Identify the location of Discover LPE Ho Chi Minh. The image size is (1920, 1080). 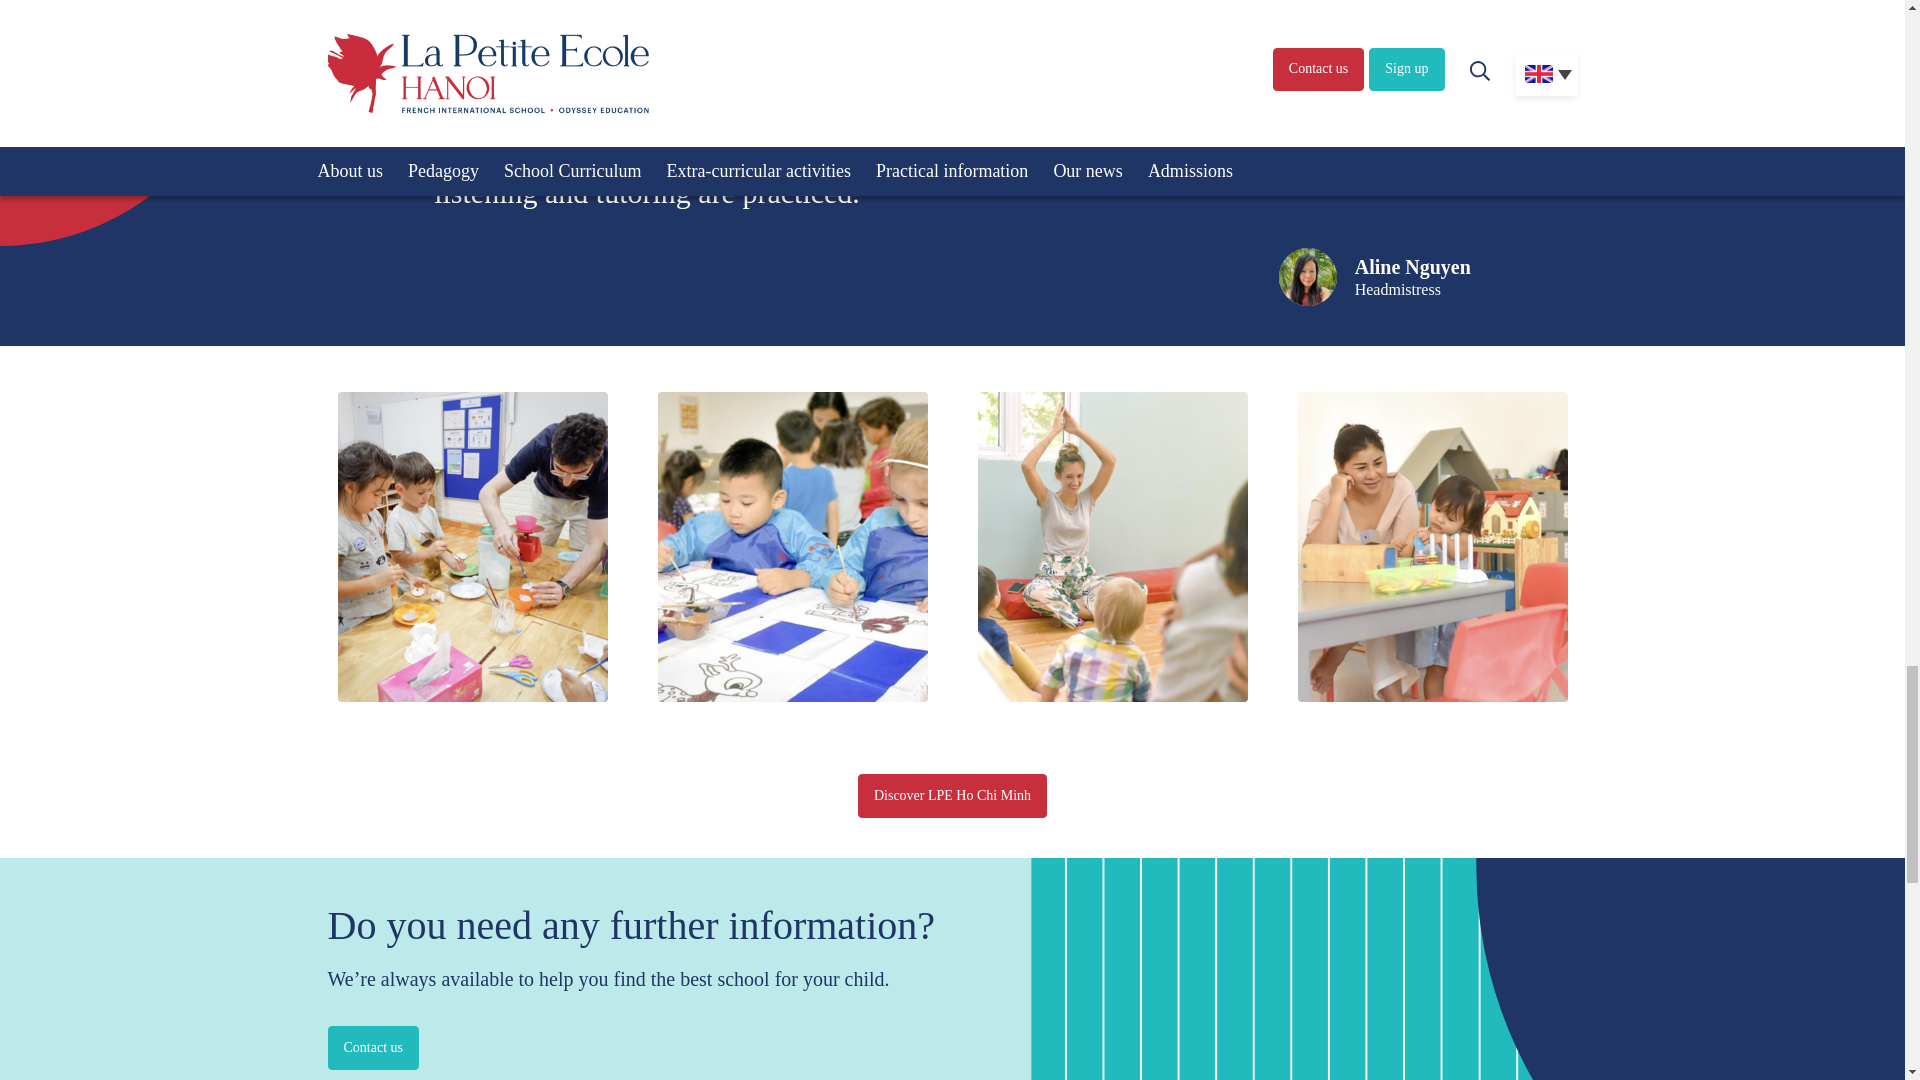
(952, 796).